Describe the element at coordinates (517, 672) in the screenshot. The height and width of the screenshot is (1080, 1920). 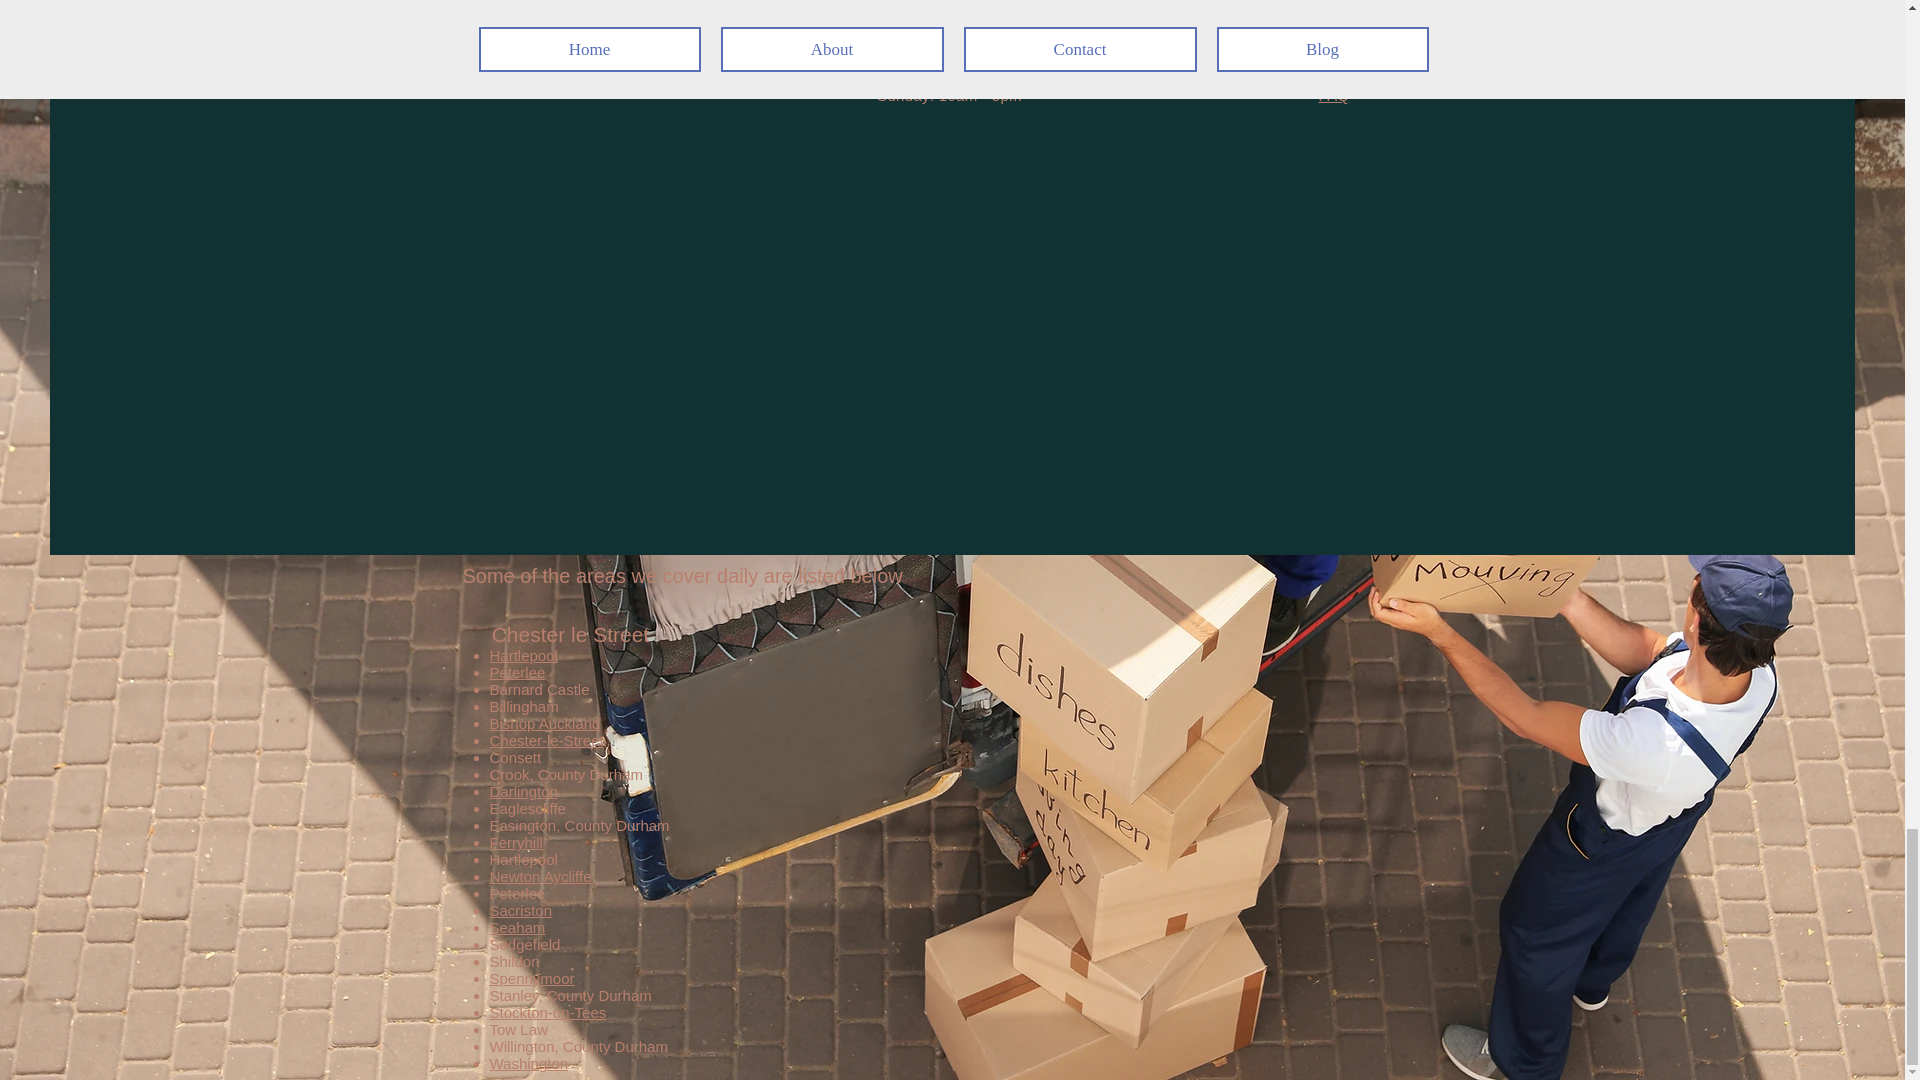
I see `Peterlee` at that location.